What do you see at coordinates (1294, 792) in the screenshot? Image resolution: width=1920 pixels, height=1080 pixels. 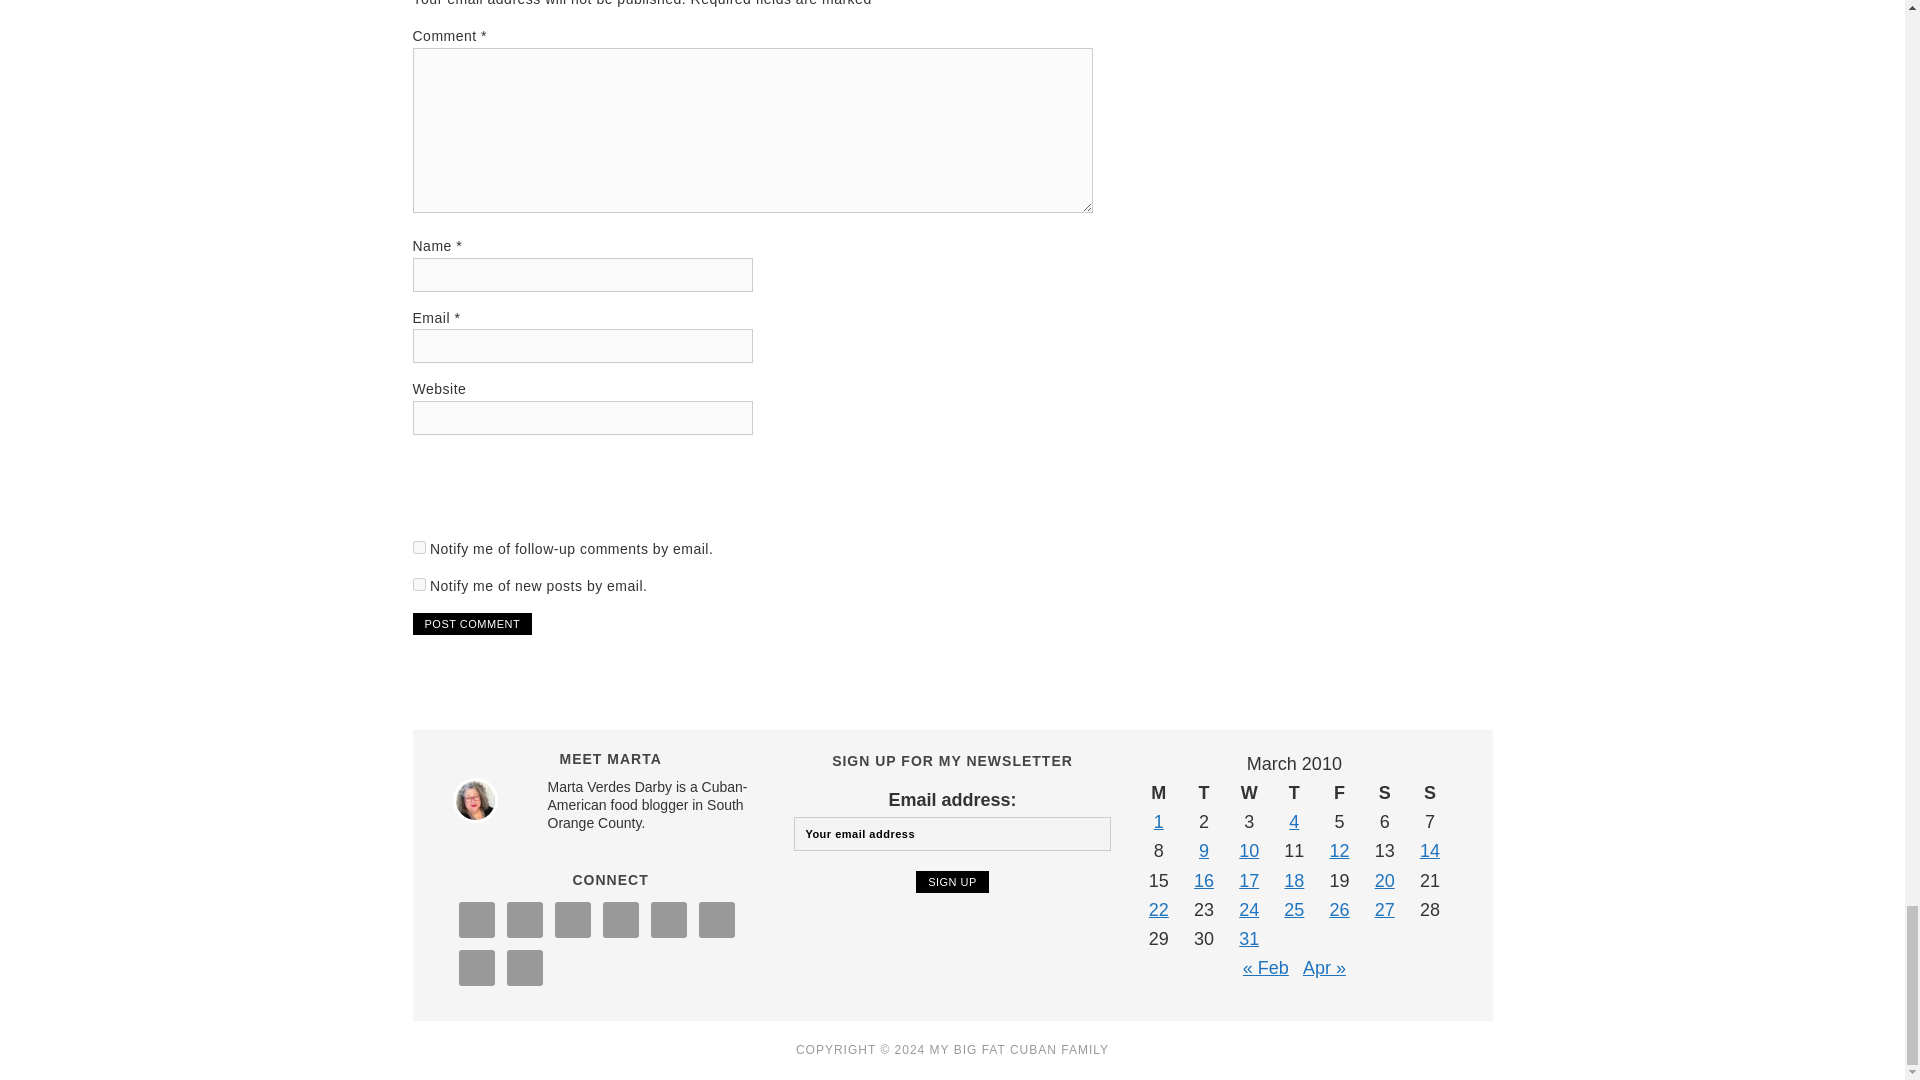 I see `Thursday` at bounding box center [1294, 792].